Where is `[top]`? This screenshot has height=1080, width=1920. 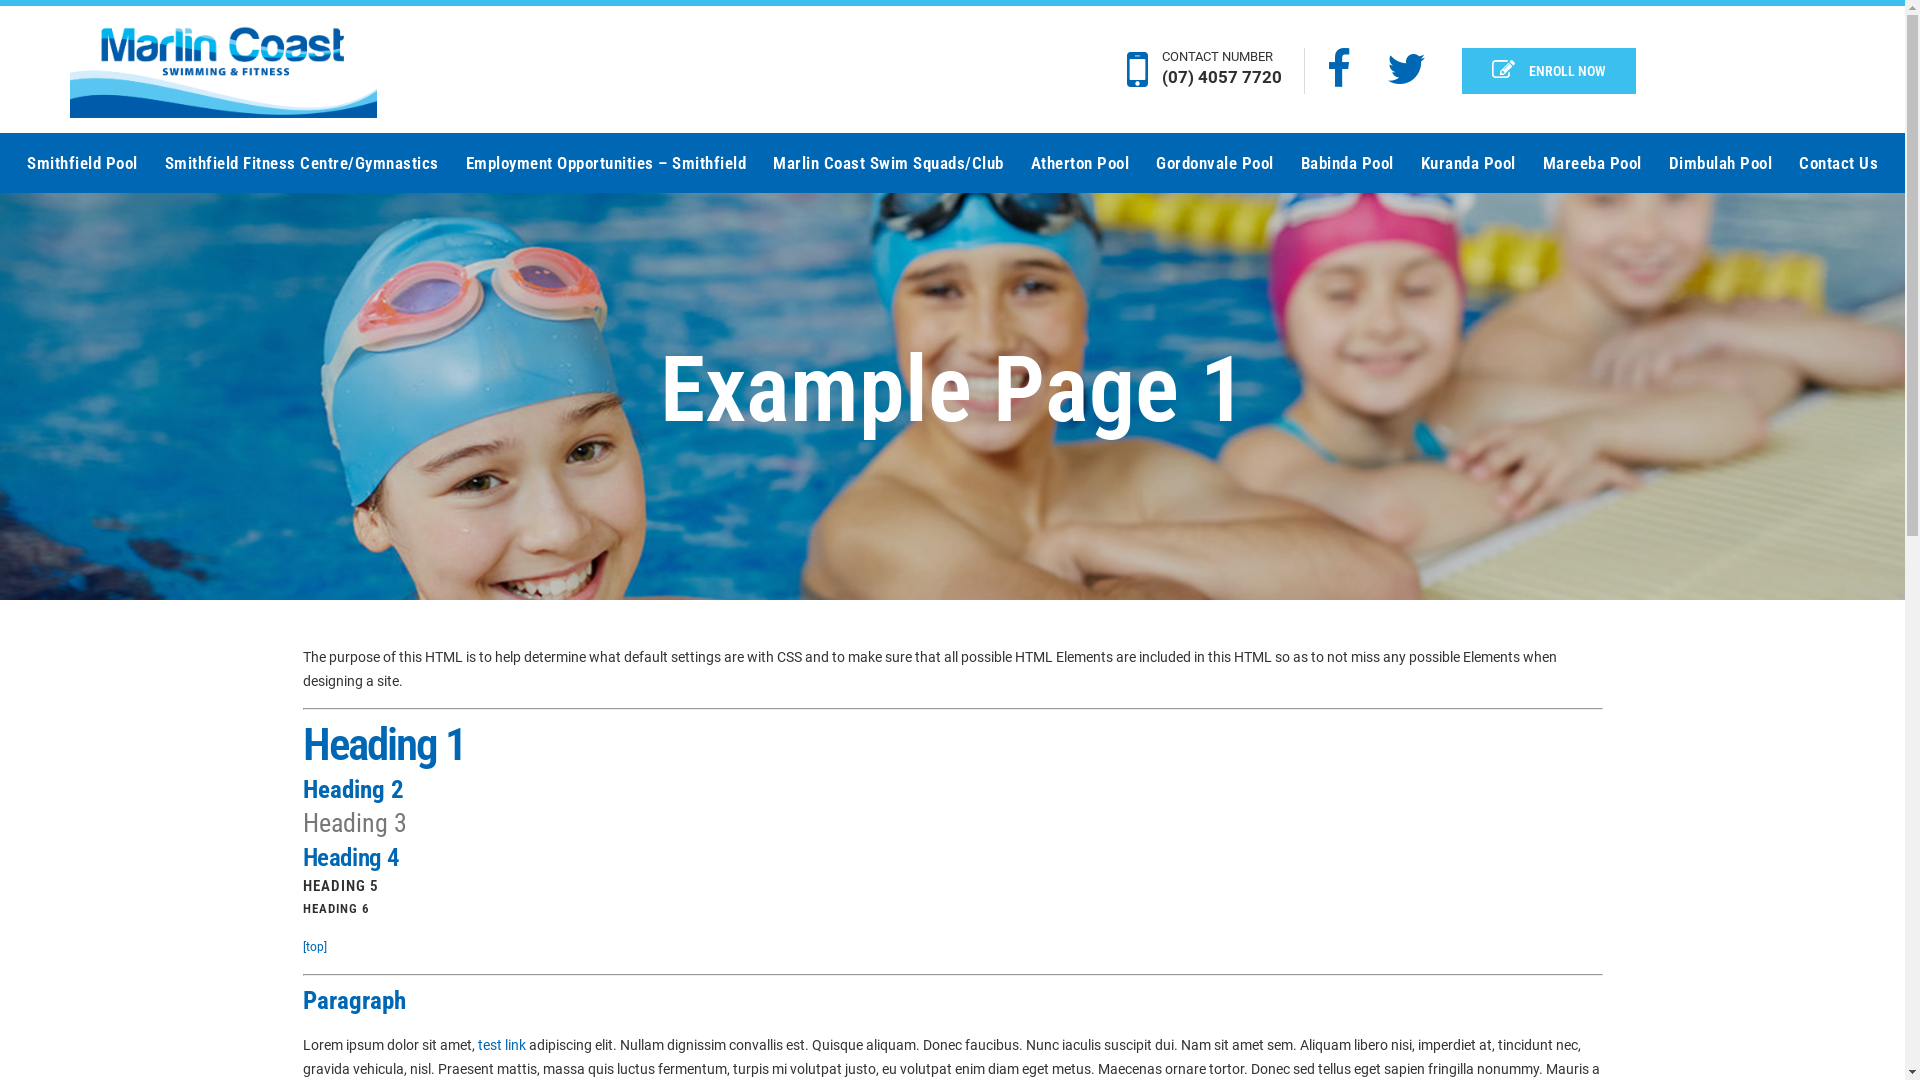 [top] is located at coordinates (314, 947).